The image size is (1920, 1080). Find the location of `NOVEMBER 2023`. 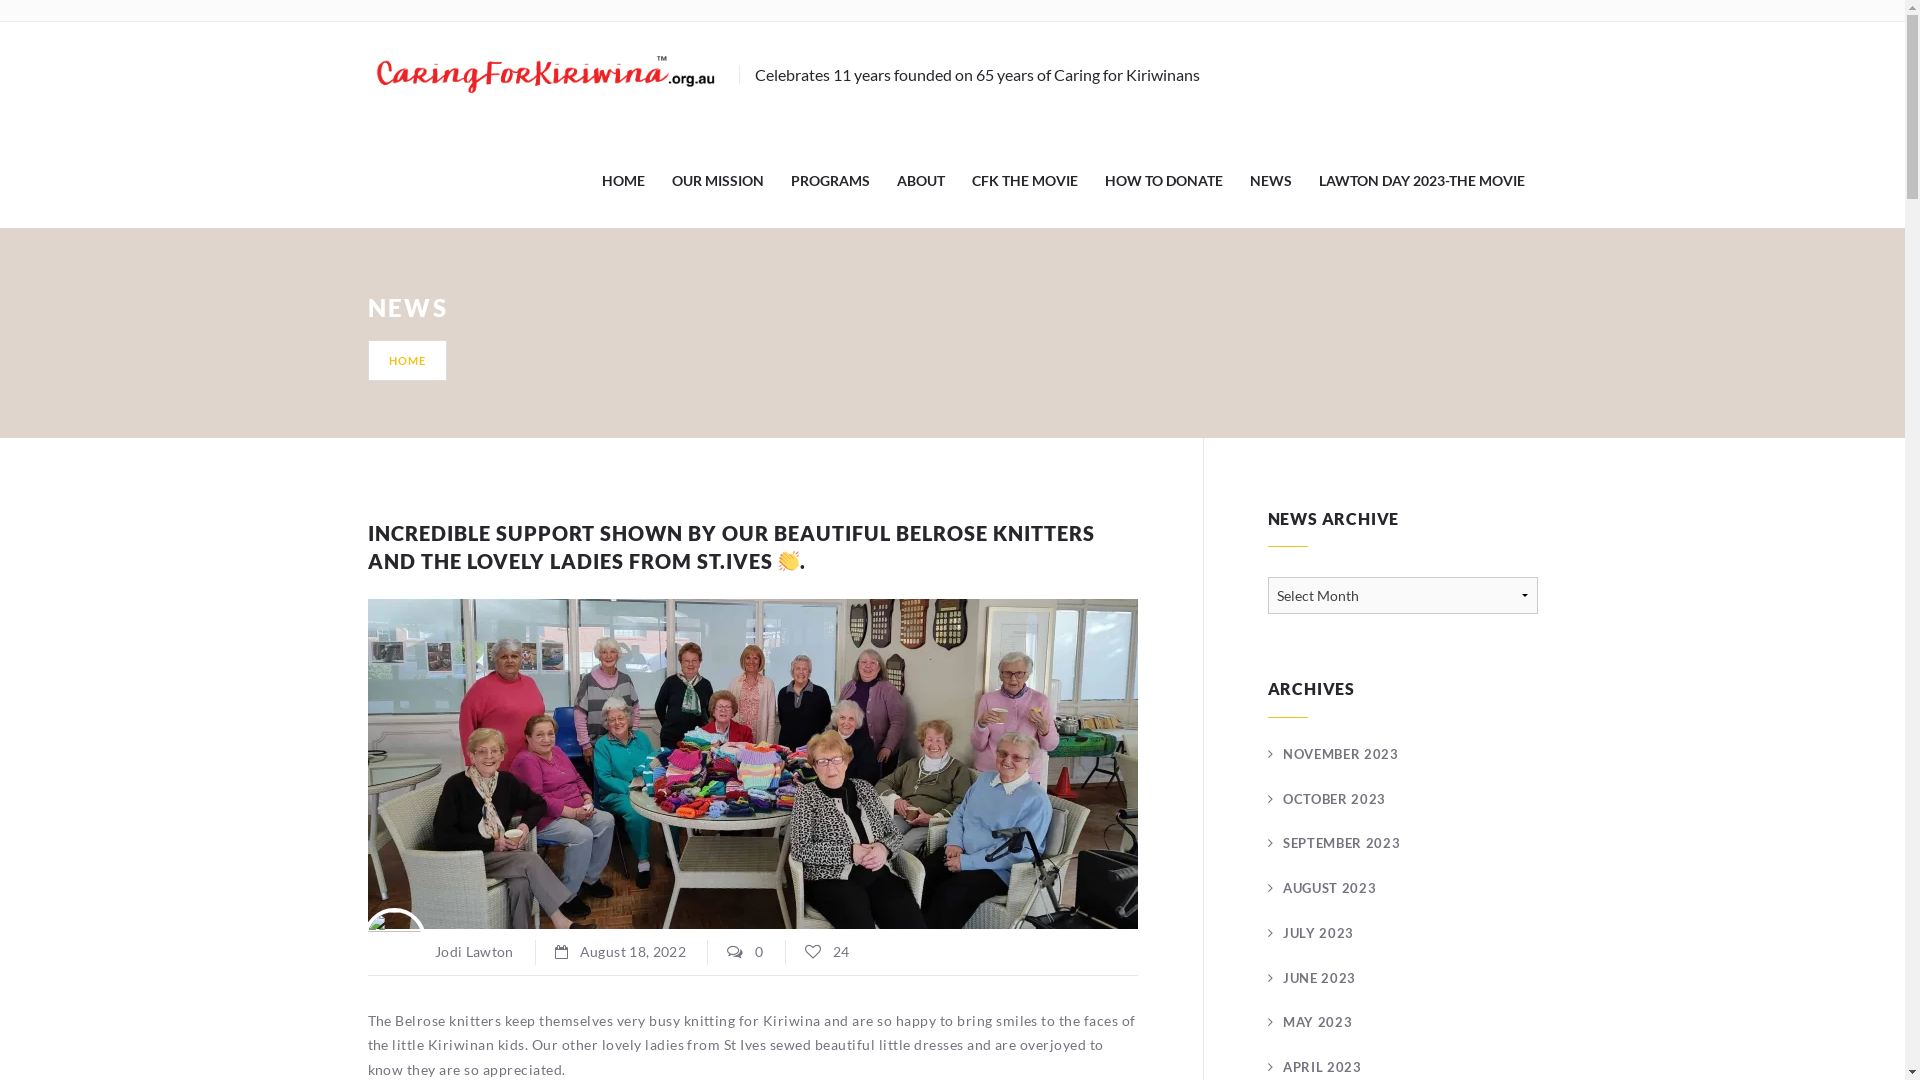

NOVEMBER 2023 is located at coordinates (1334, 754).